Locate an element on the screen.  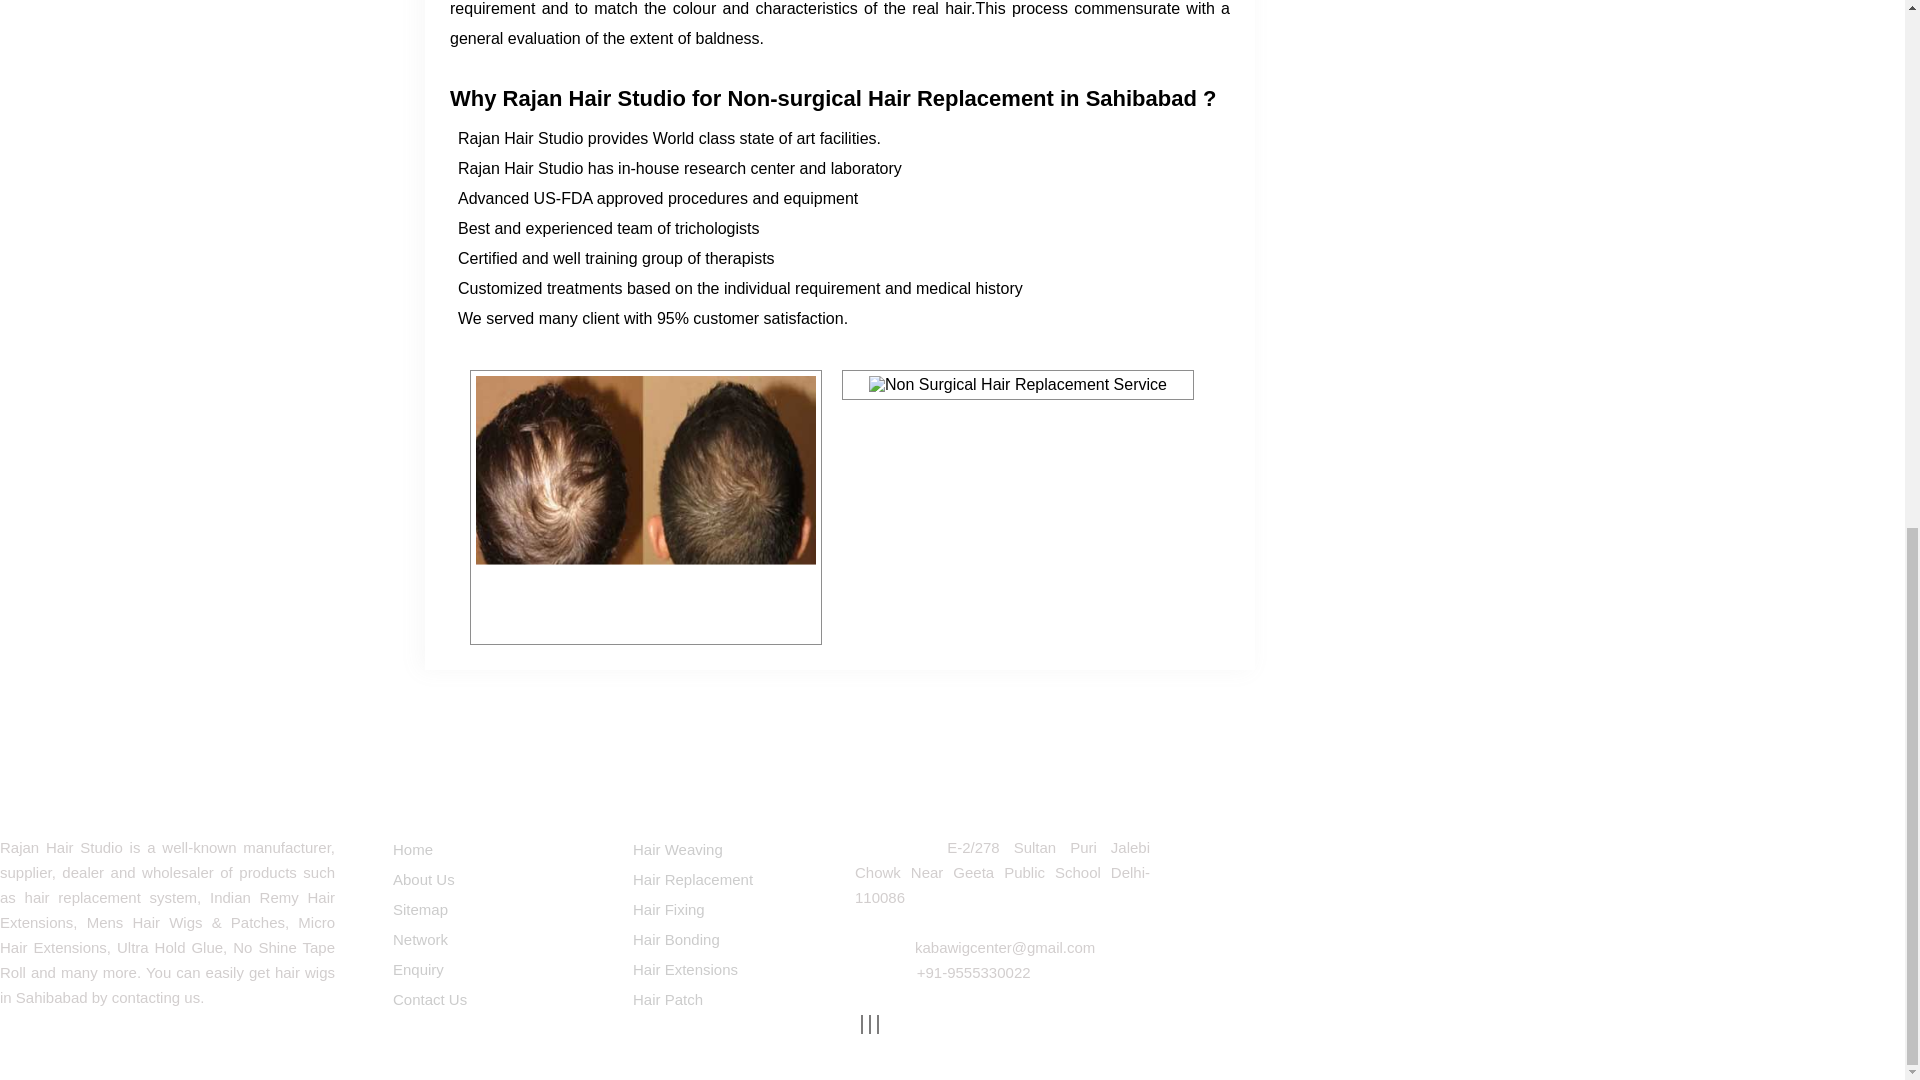
Network is located at coordinates (484, 939).